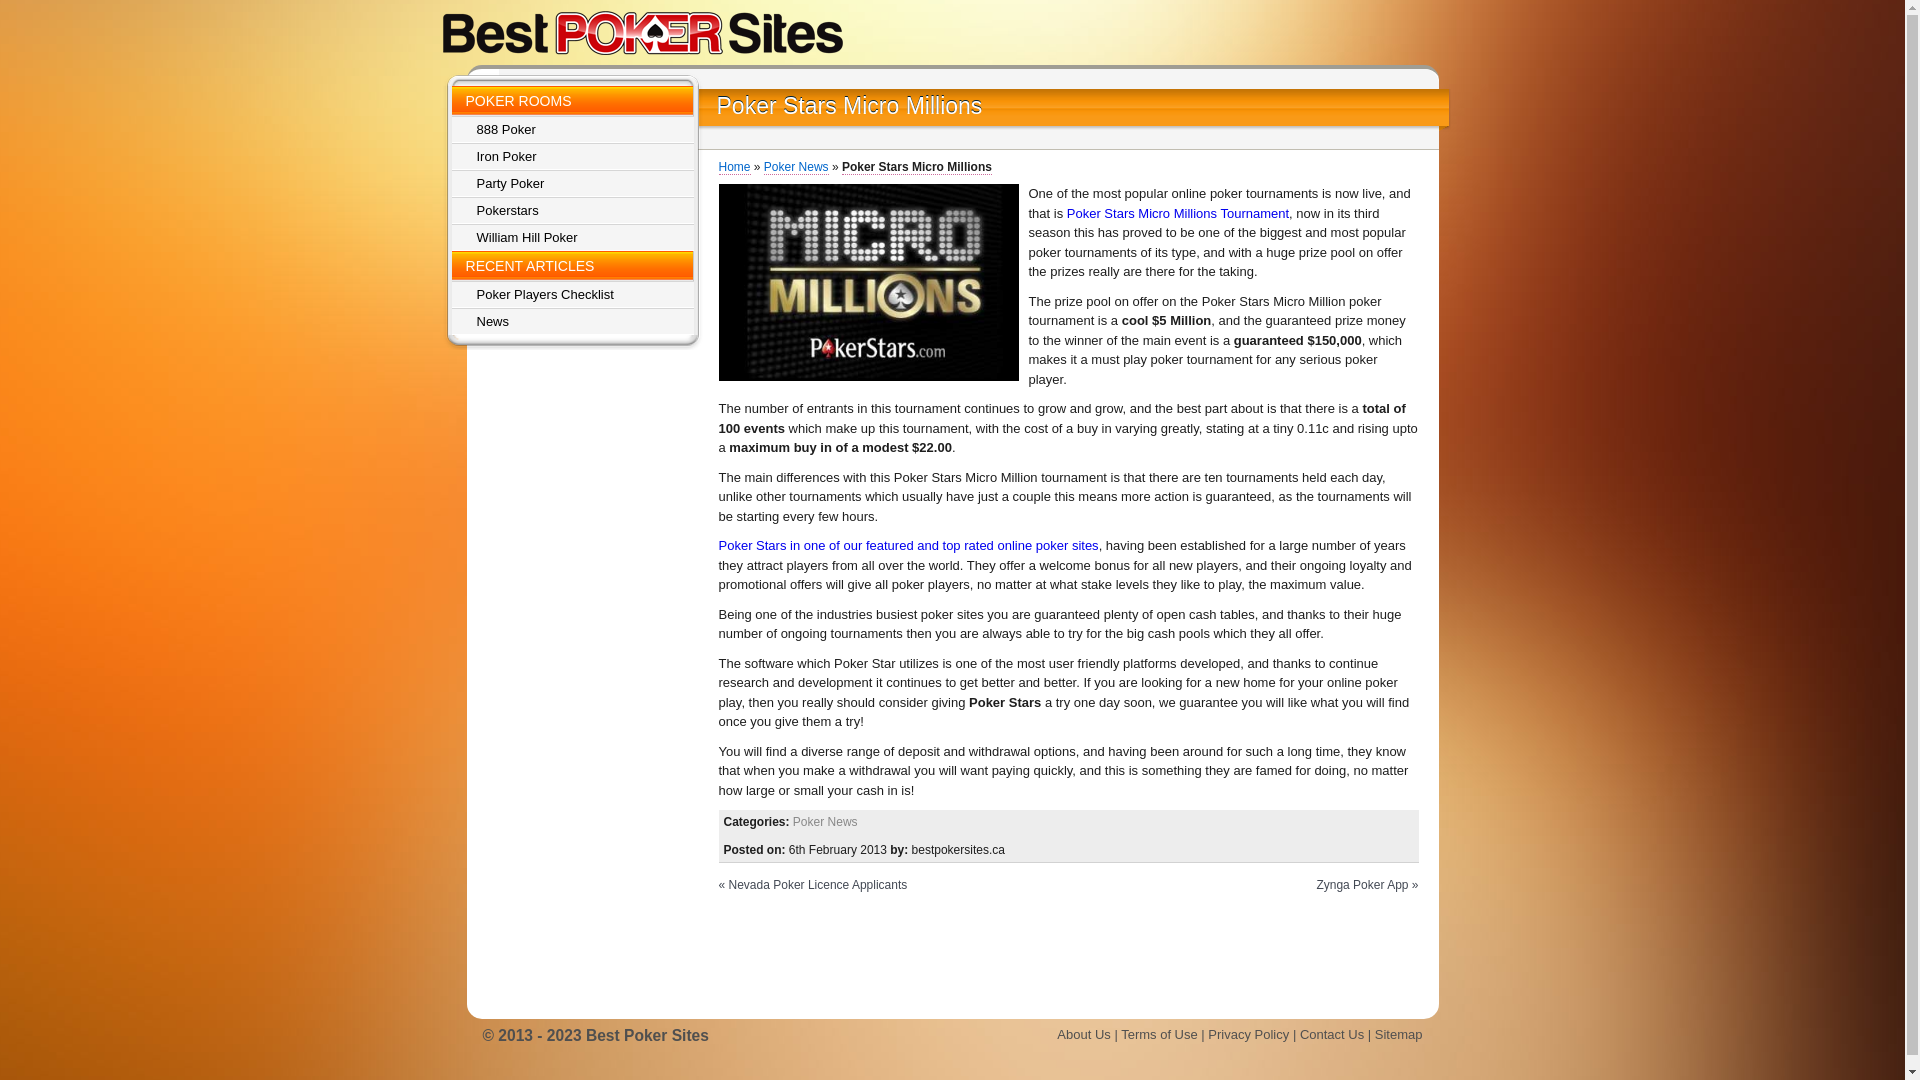 This screenshot has height=1080, width=1920. I want to click on Contact Us, so click(1332, 1034).